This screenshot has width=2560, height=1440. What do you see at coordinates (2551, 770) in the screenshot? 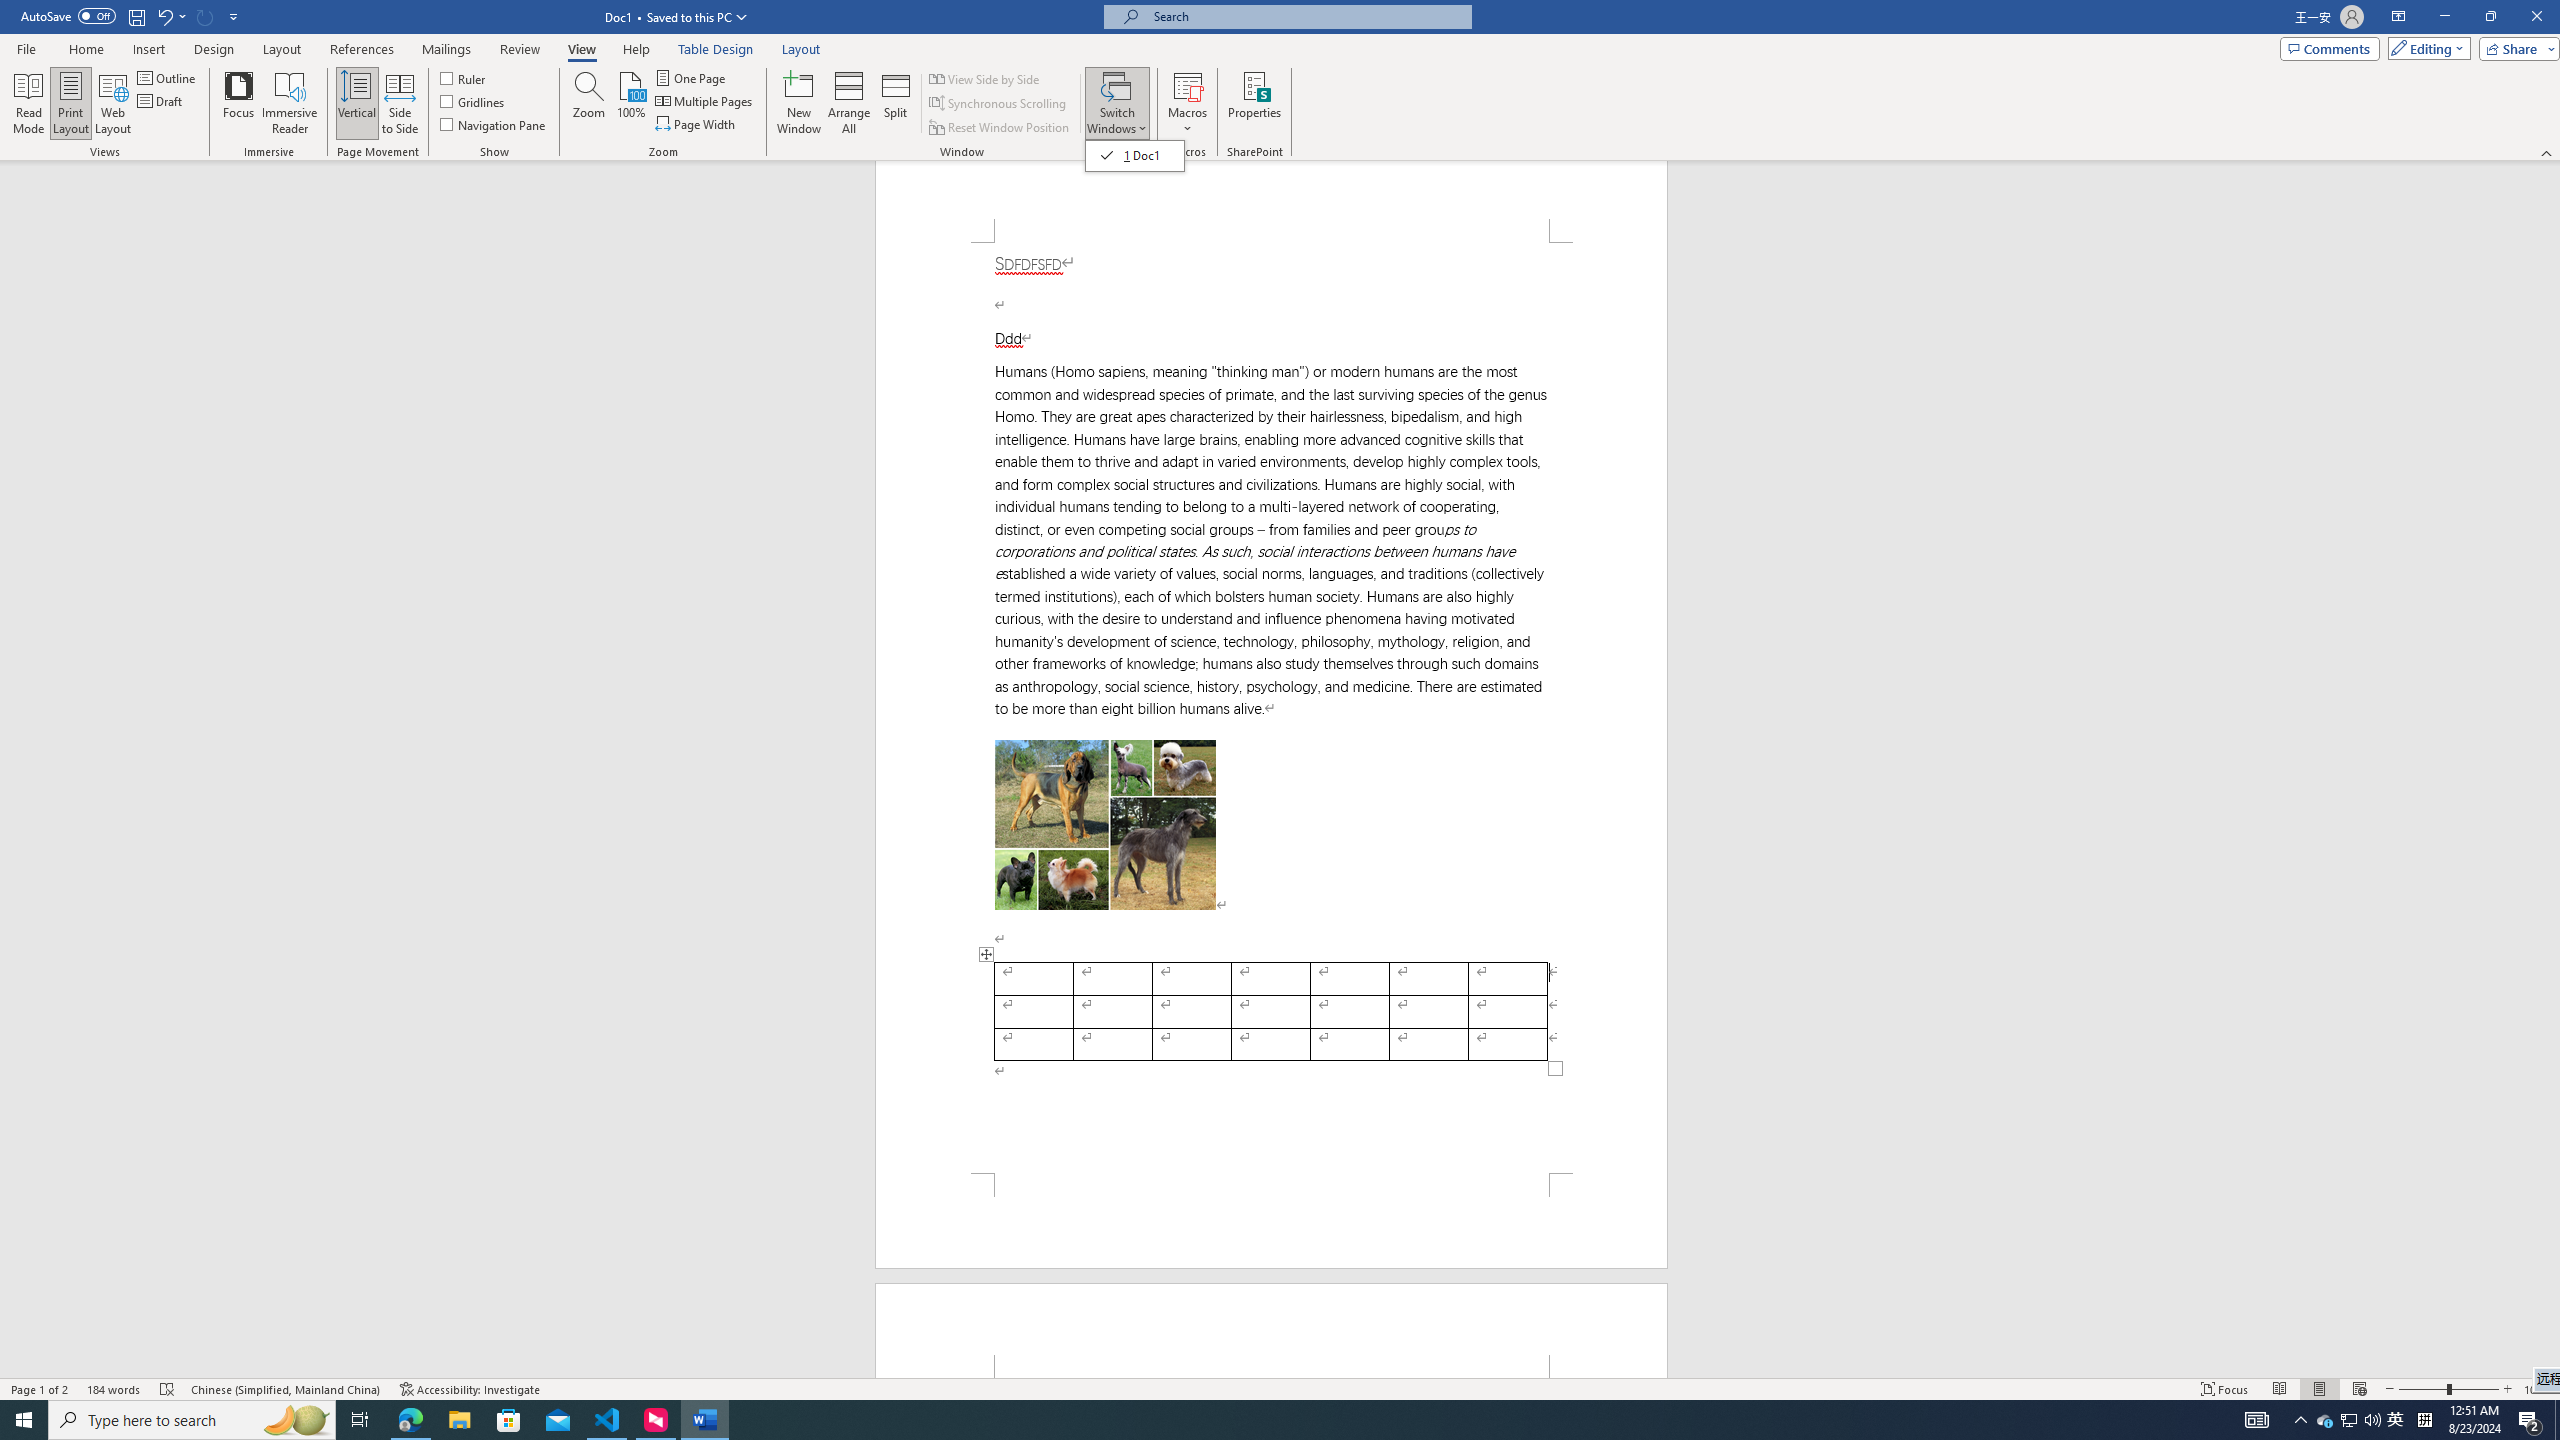
I see `Class: NetUIScrollBar` at bounding box center [2551, 770].